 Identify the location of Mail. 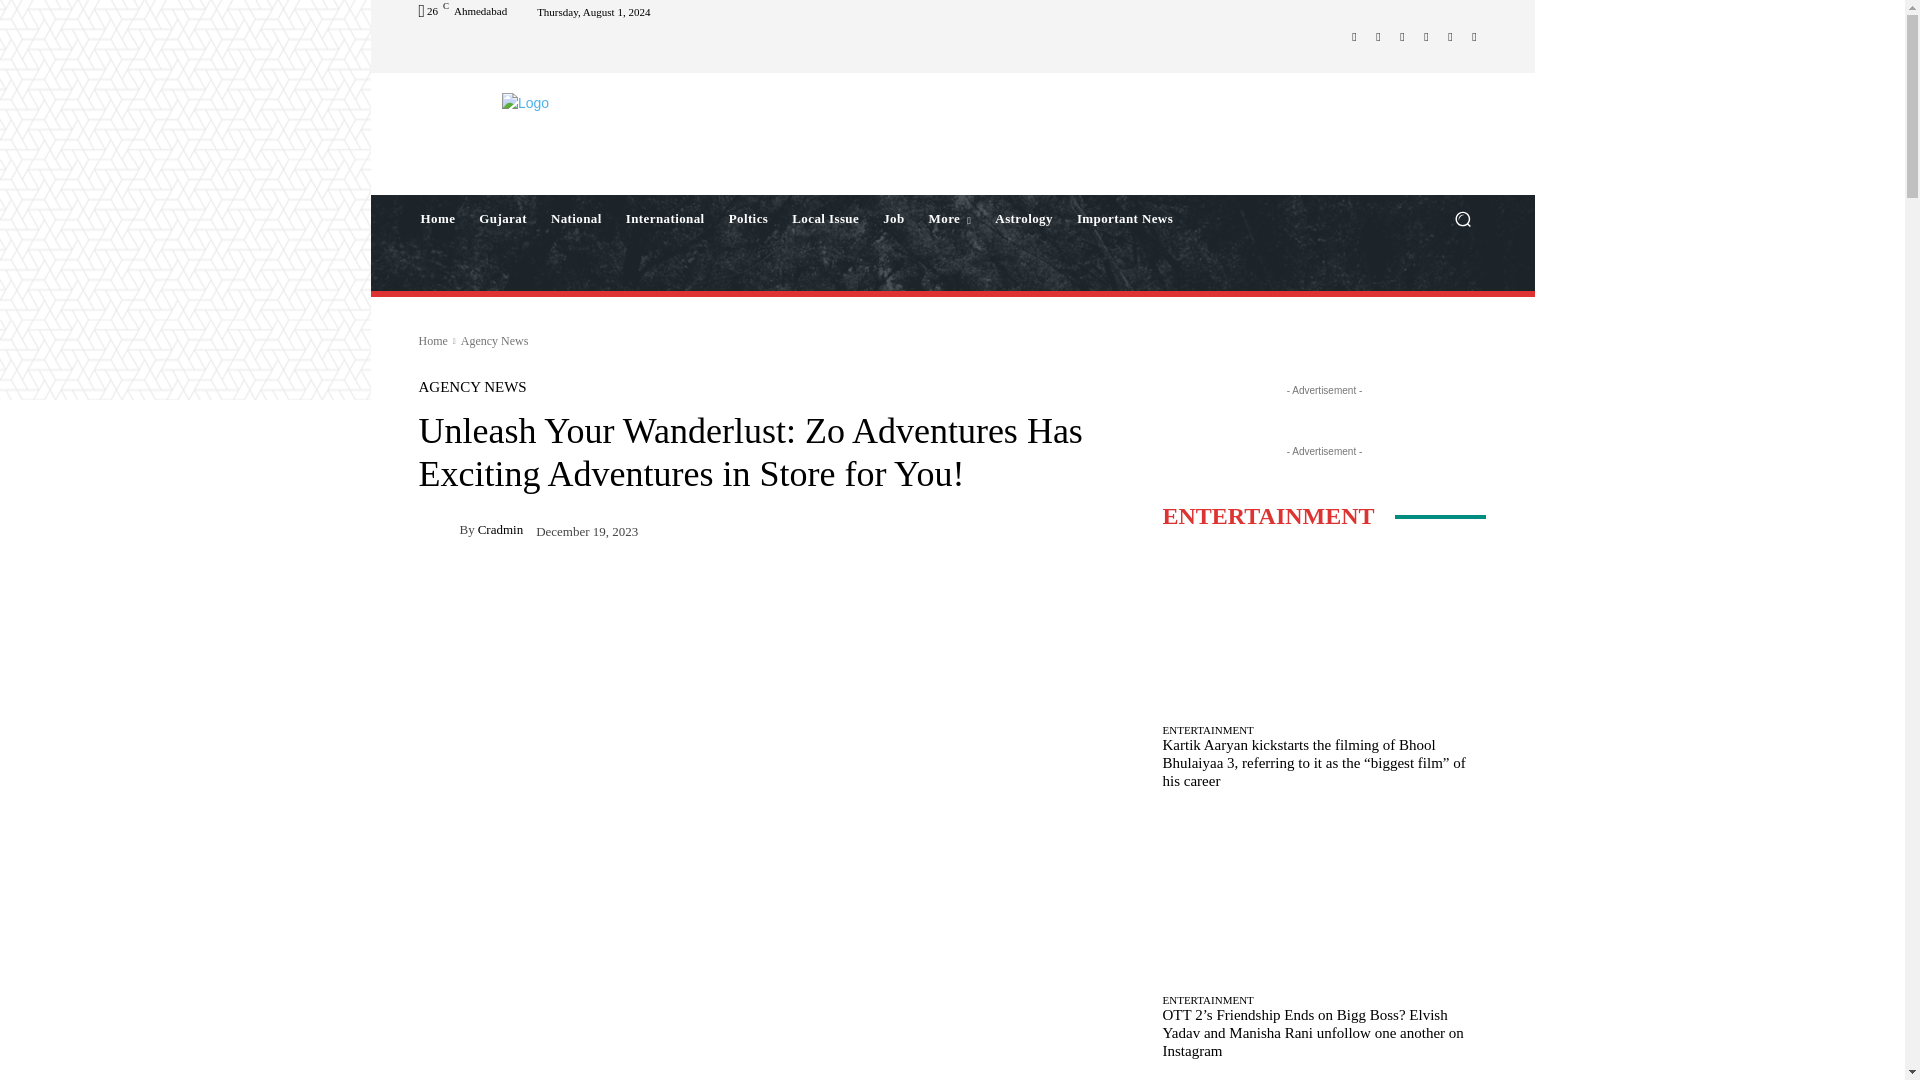
(1402, 35).